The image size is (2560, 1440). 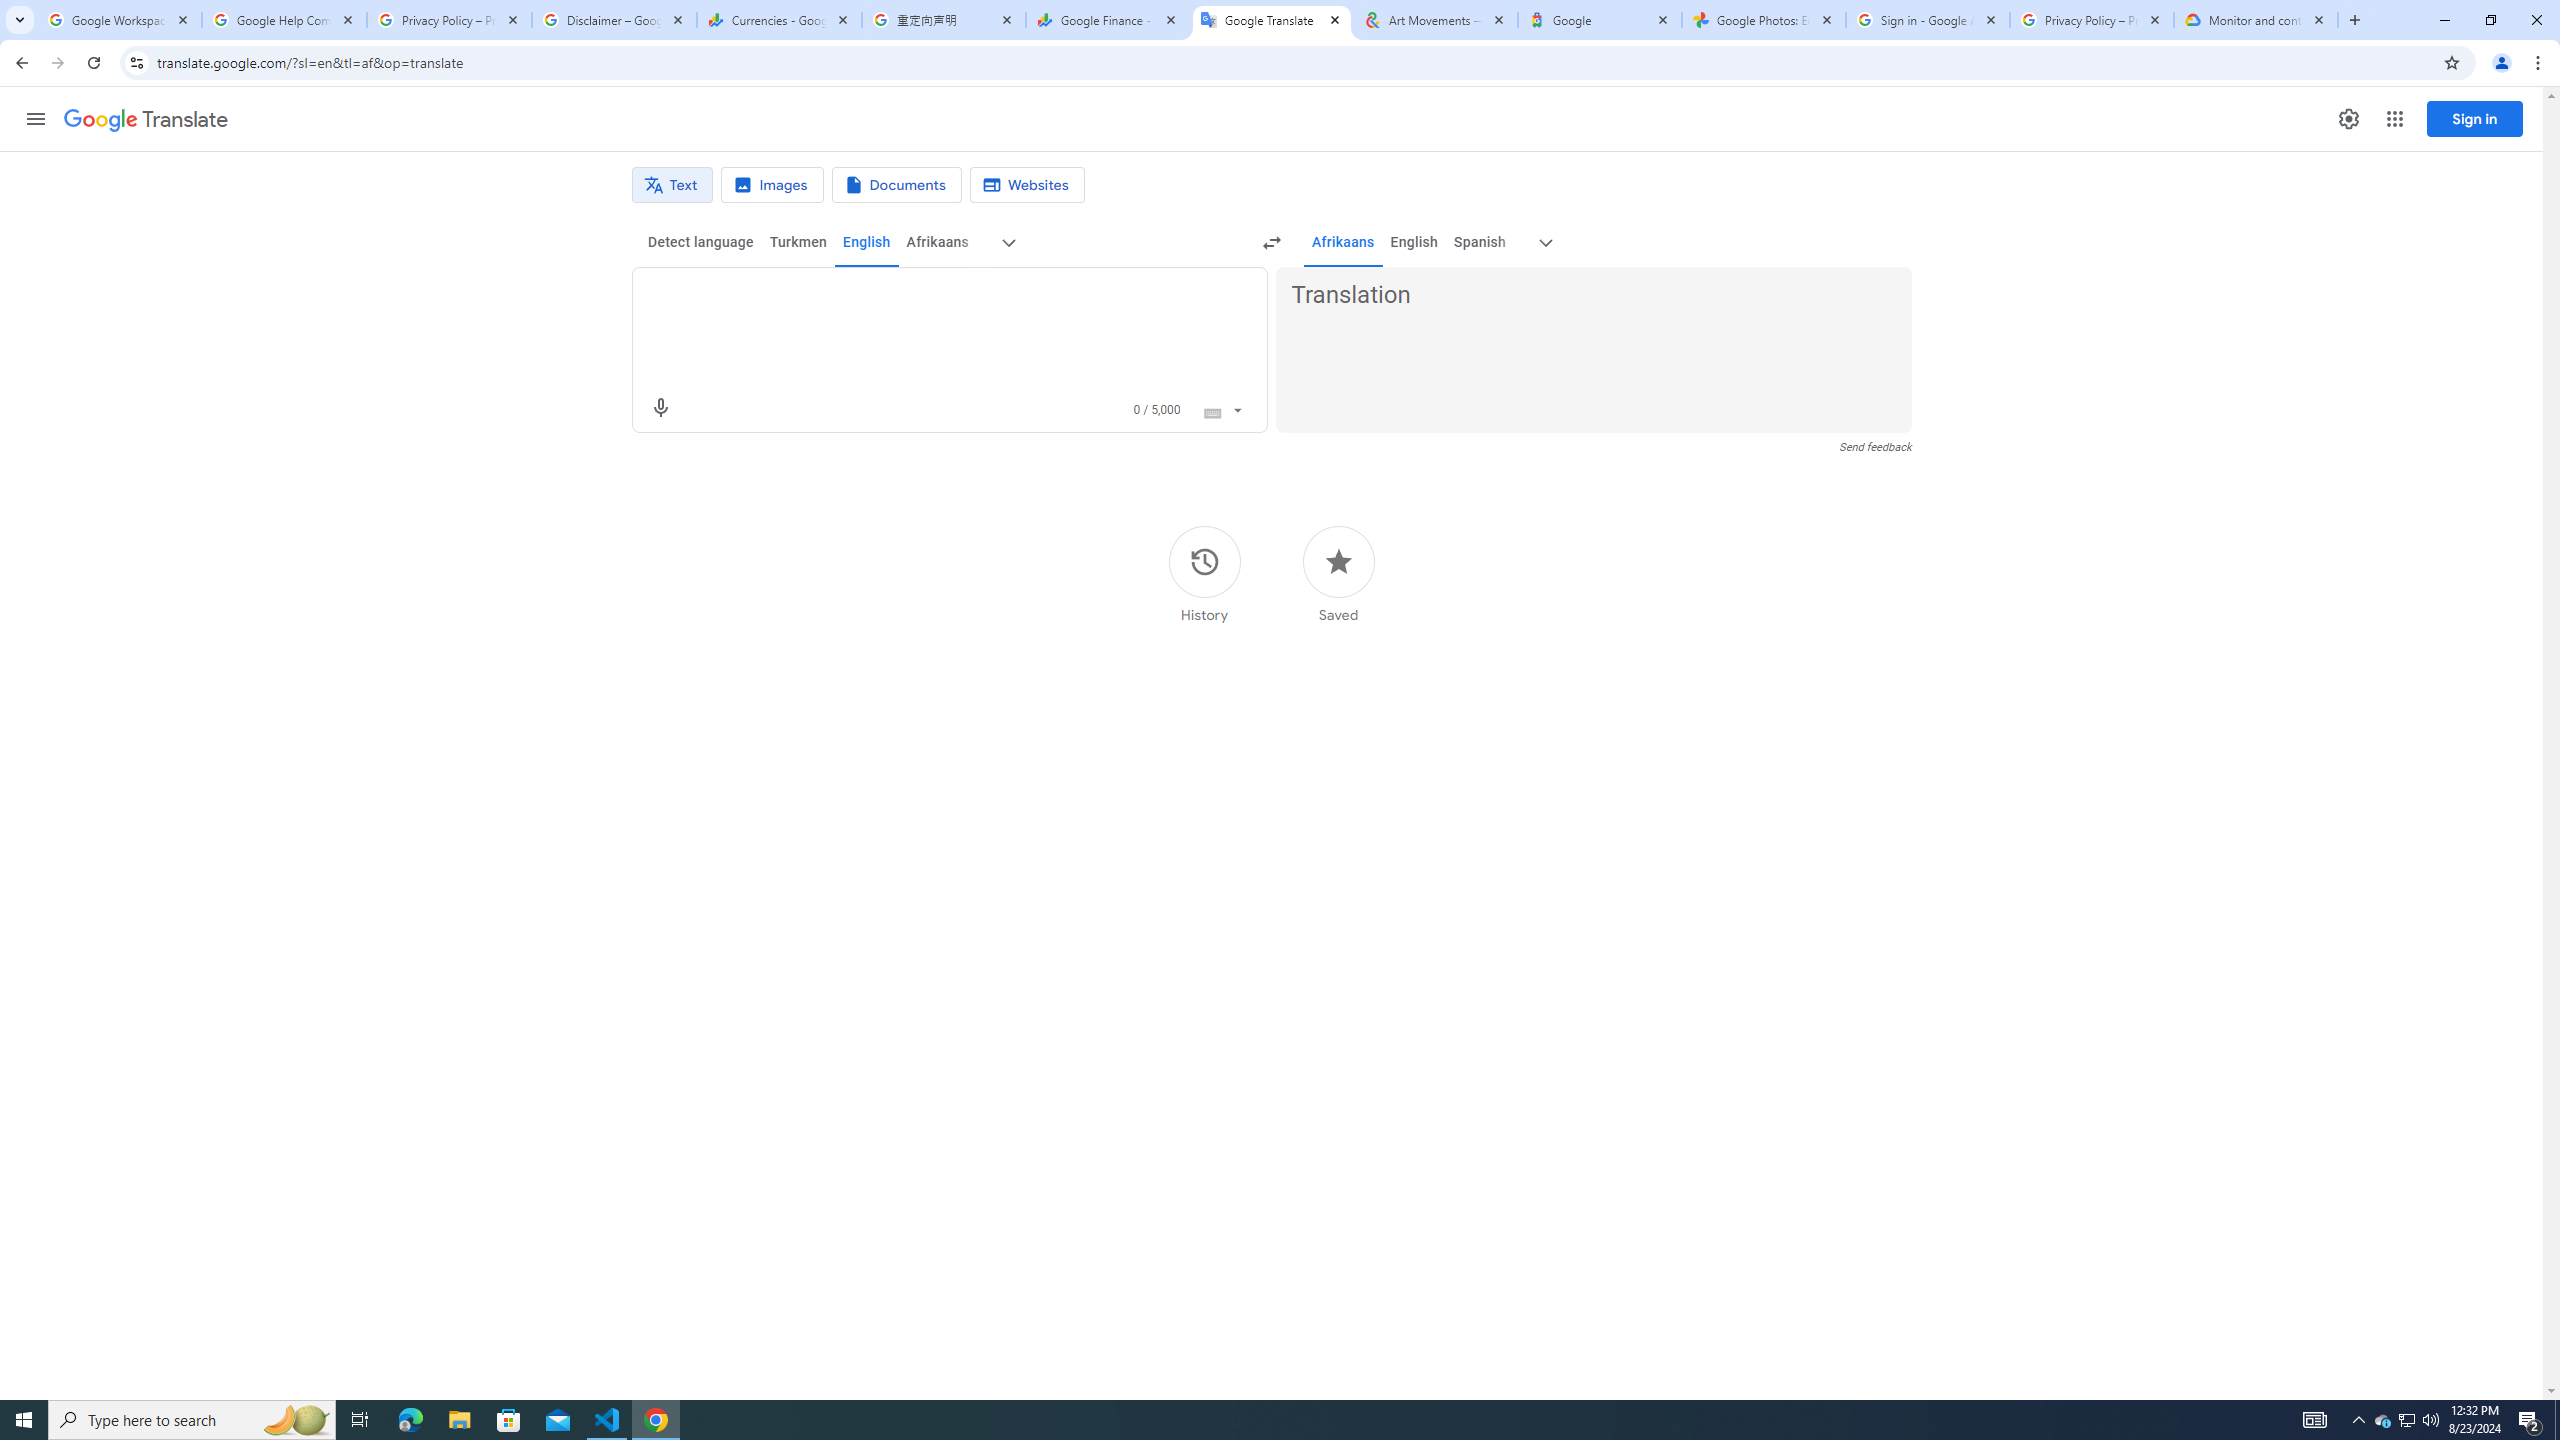 I want to click on Document translation, so click(x=897, y=185).